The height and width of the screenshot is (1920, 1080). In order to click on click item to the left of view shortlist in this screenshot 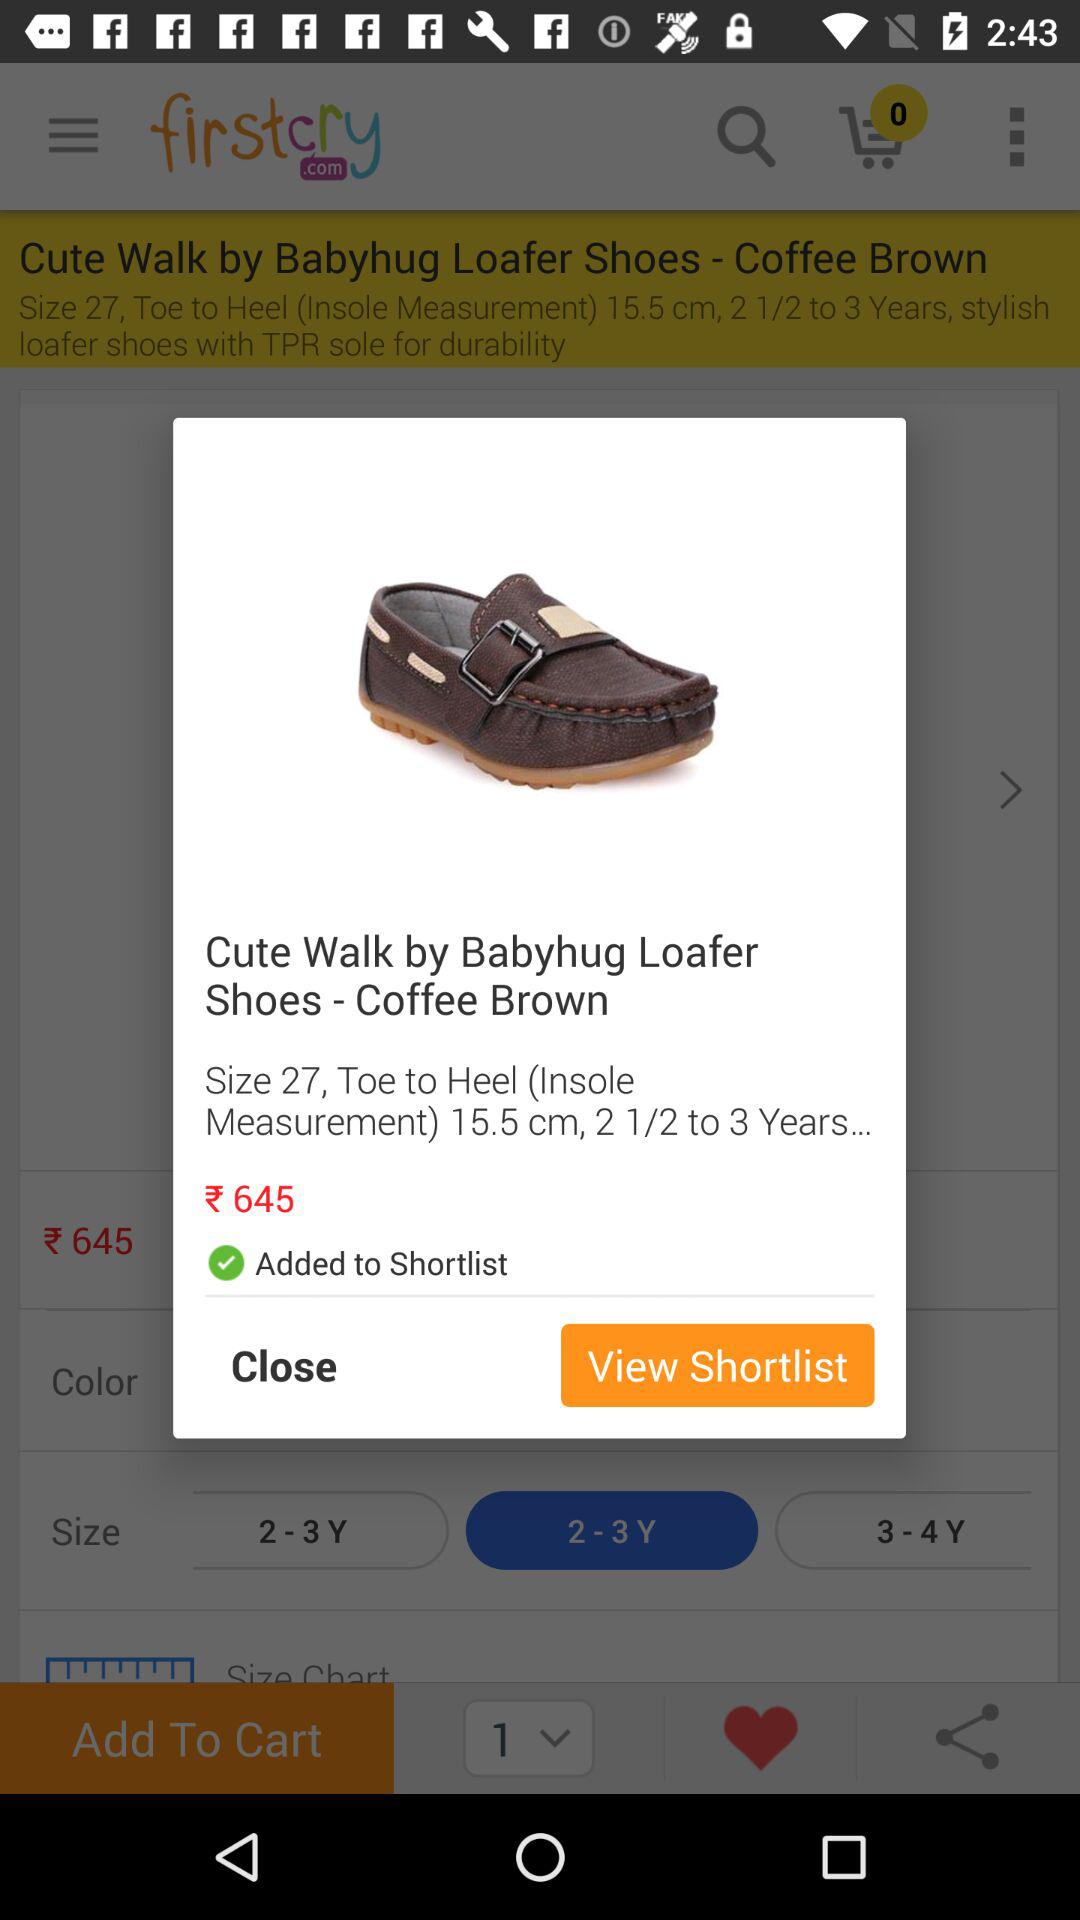, I will do `click(304, 1365)`.